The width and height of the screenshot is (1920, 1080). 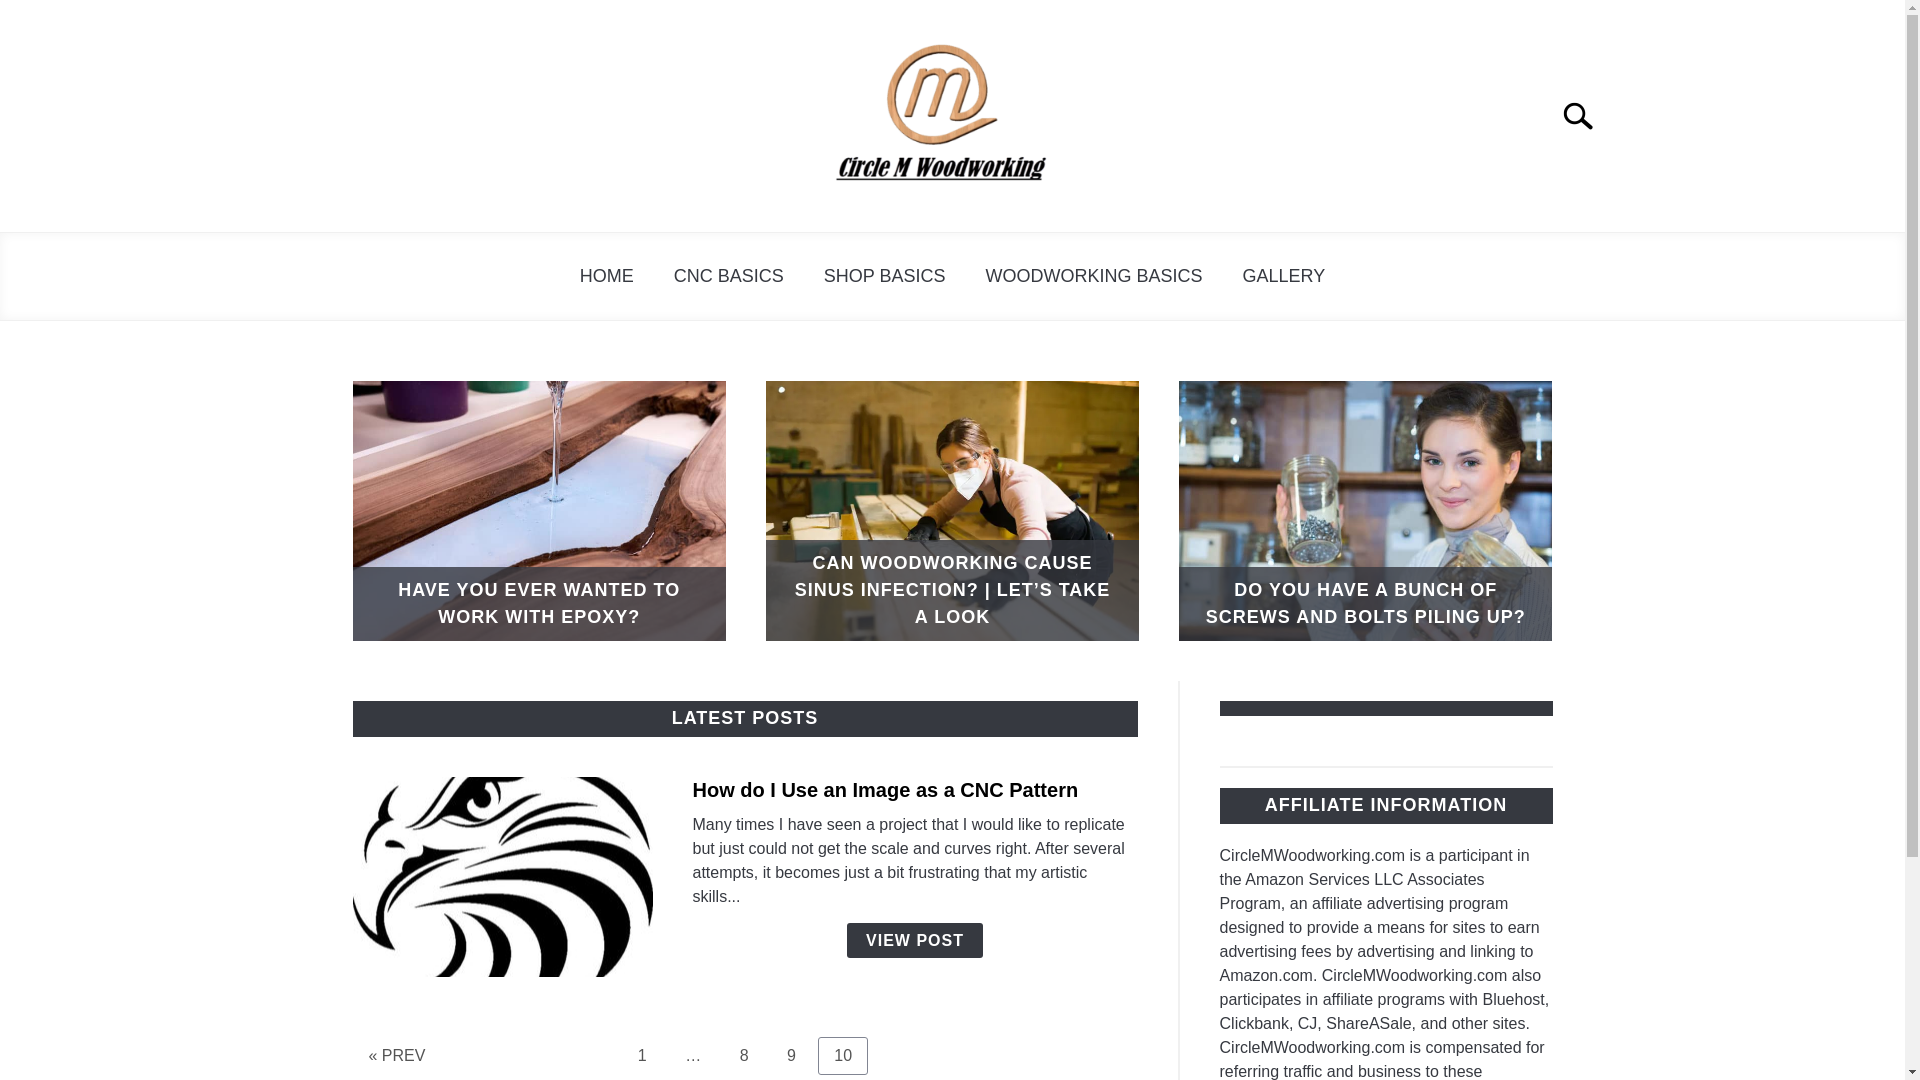 I want to click on WOODWORKING BASICS, so click(x=1284, y=276).